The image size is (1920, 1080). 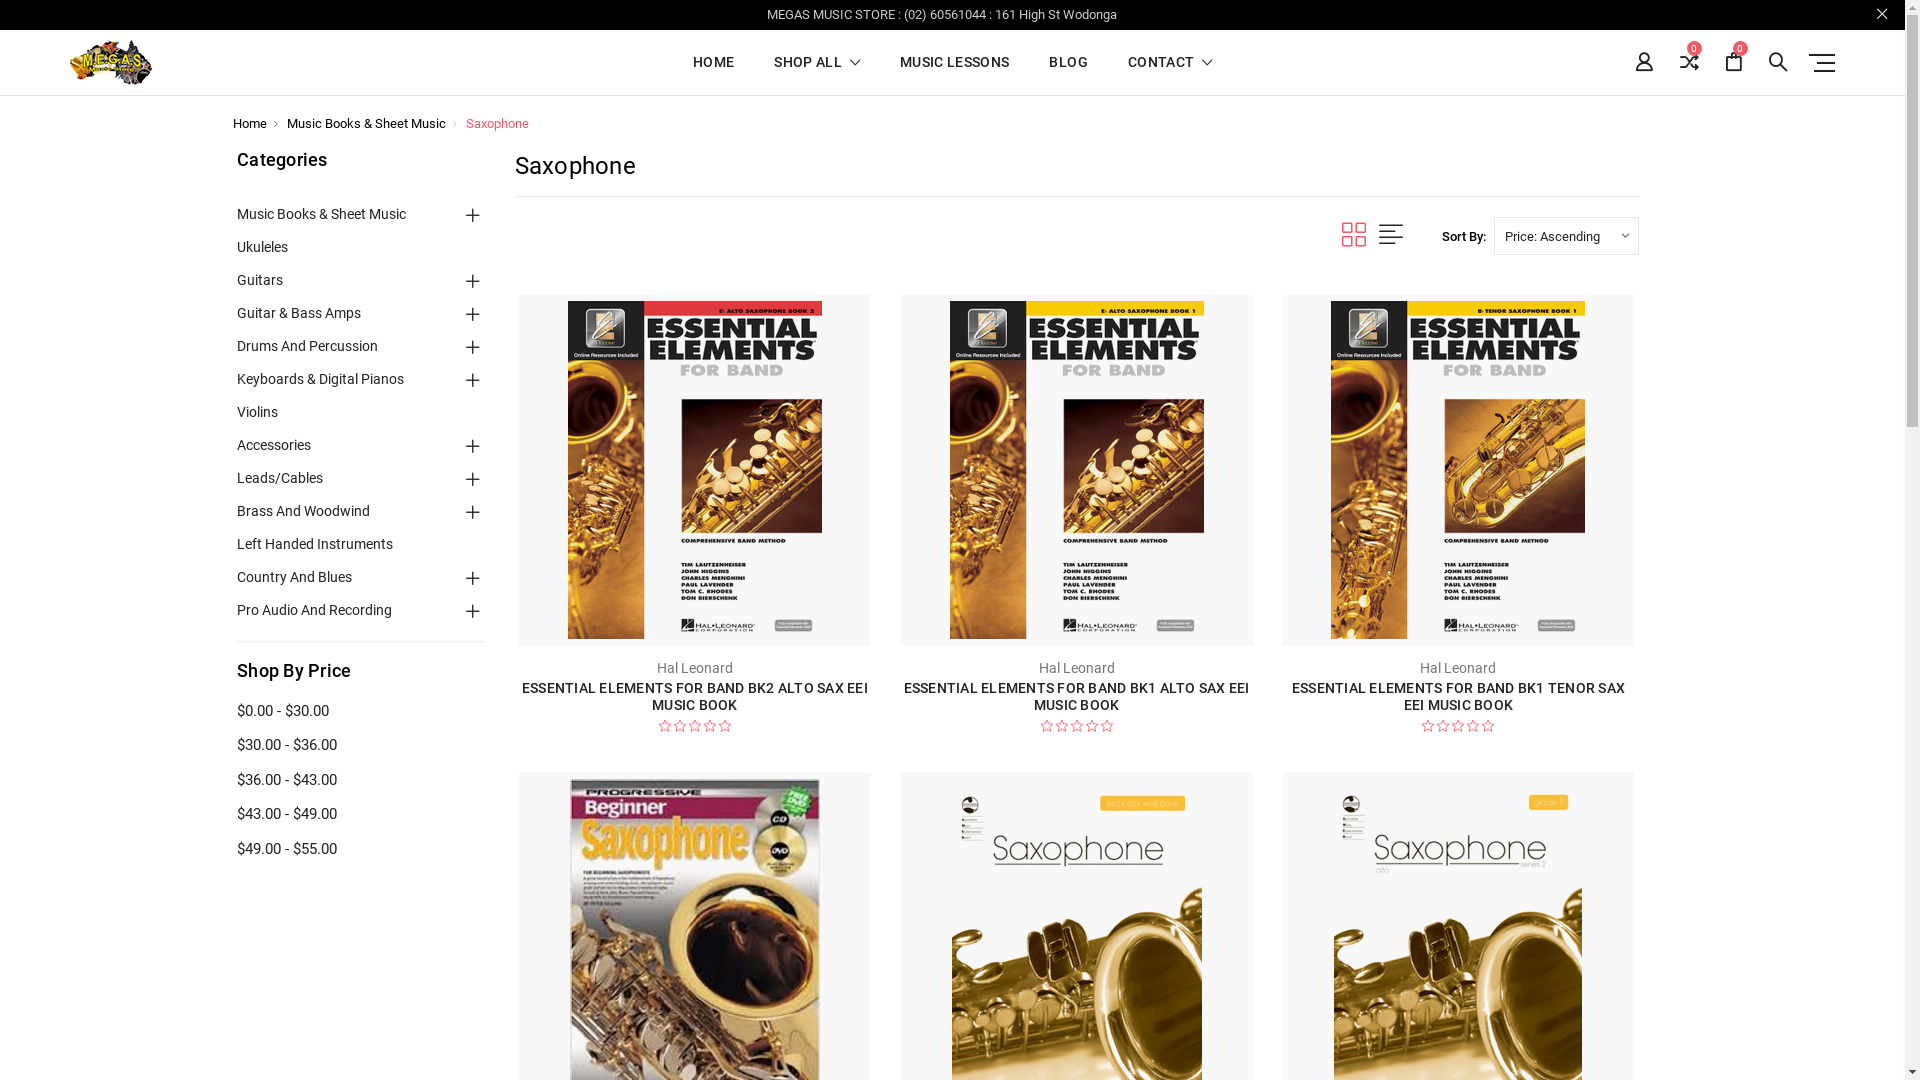 I want to click on 0, so click(x=1689, y=62).